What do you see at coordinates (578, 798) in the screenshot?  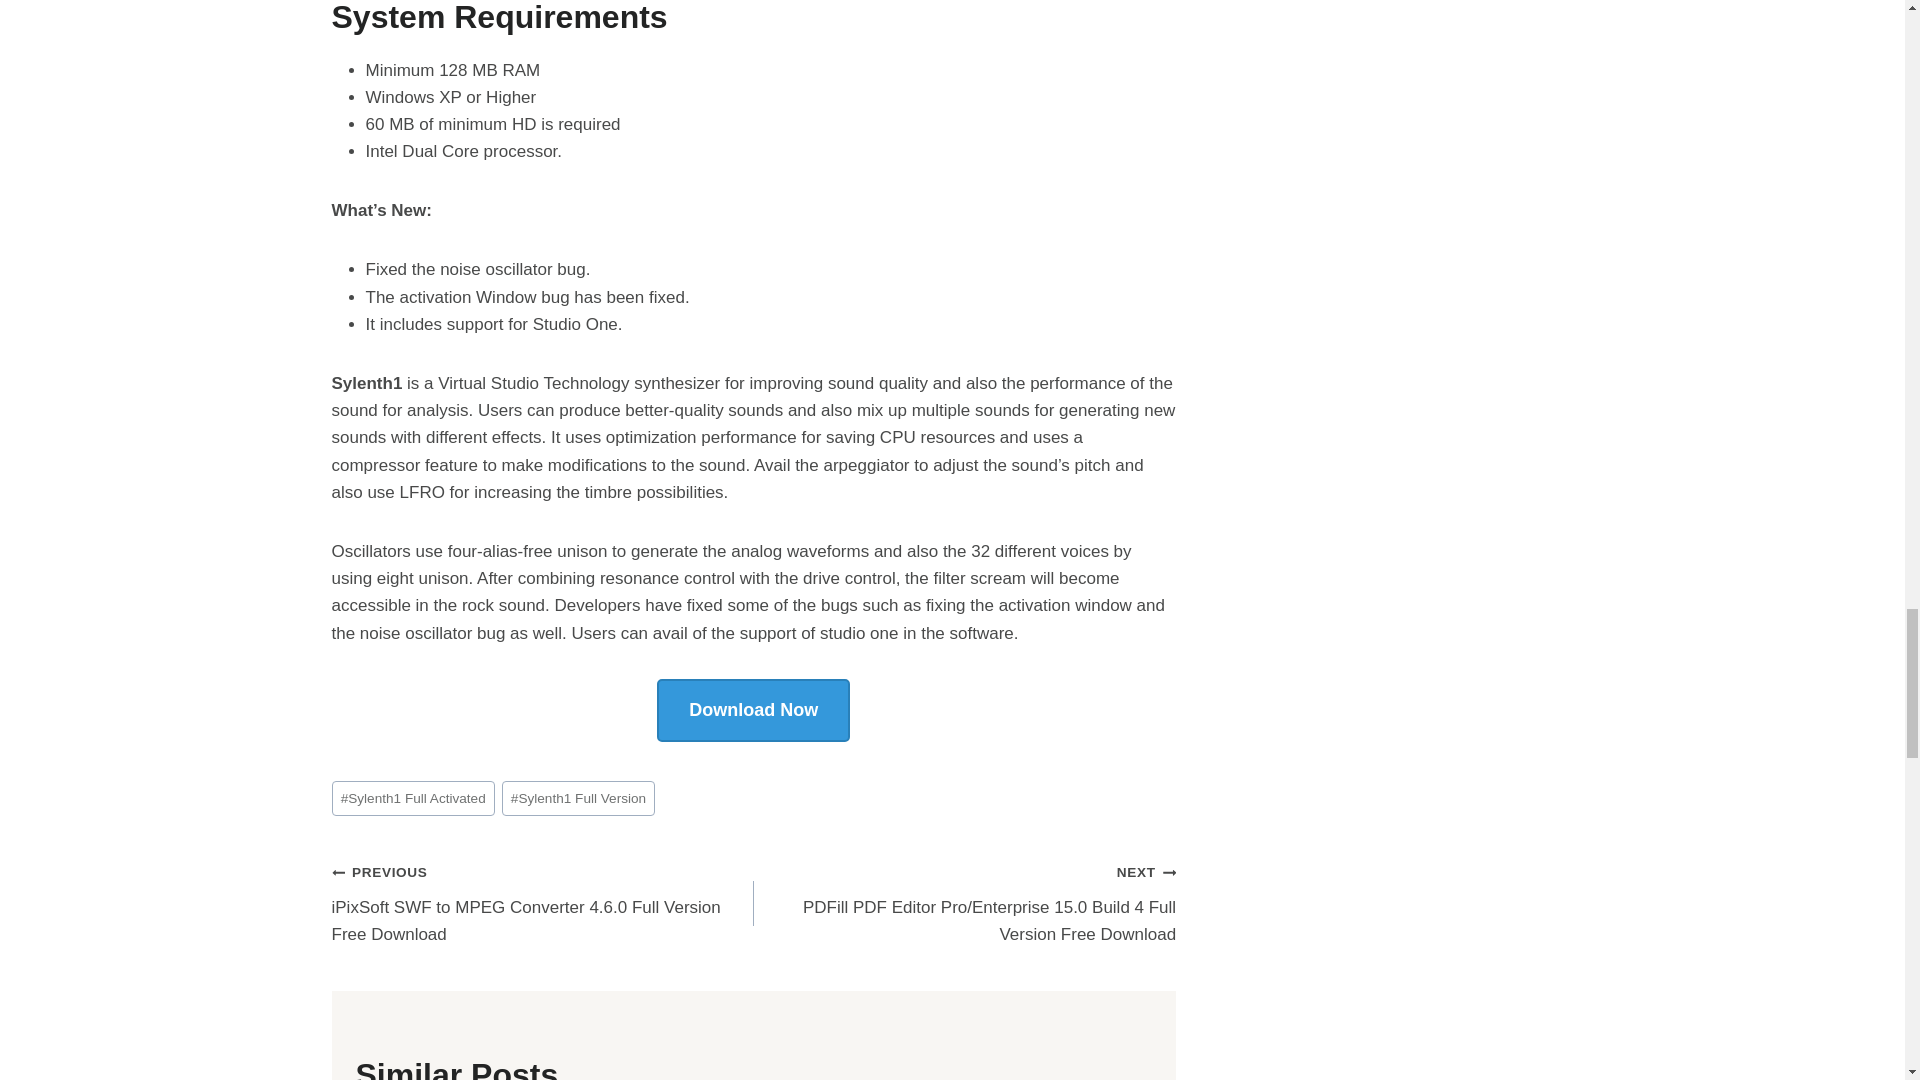 I see `Sylenth1 Full Version` at bounding box center [578, 798].